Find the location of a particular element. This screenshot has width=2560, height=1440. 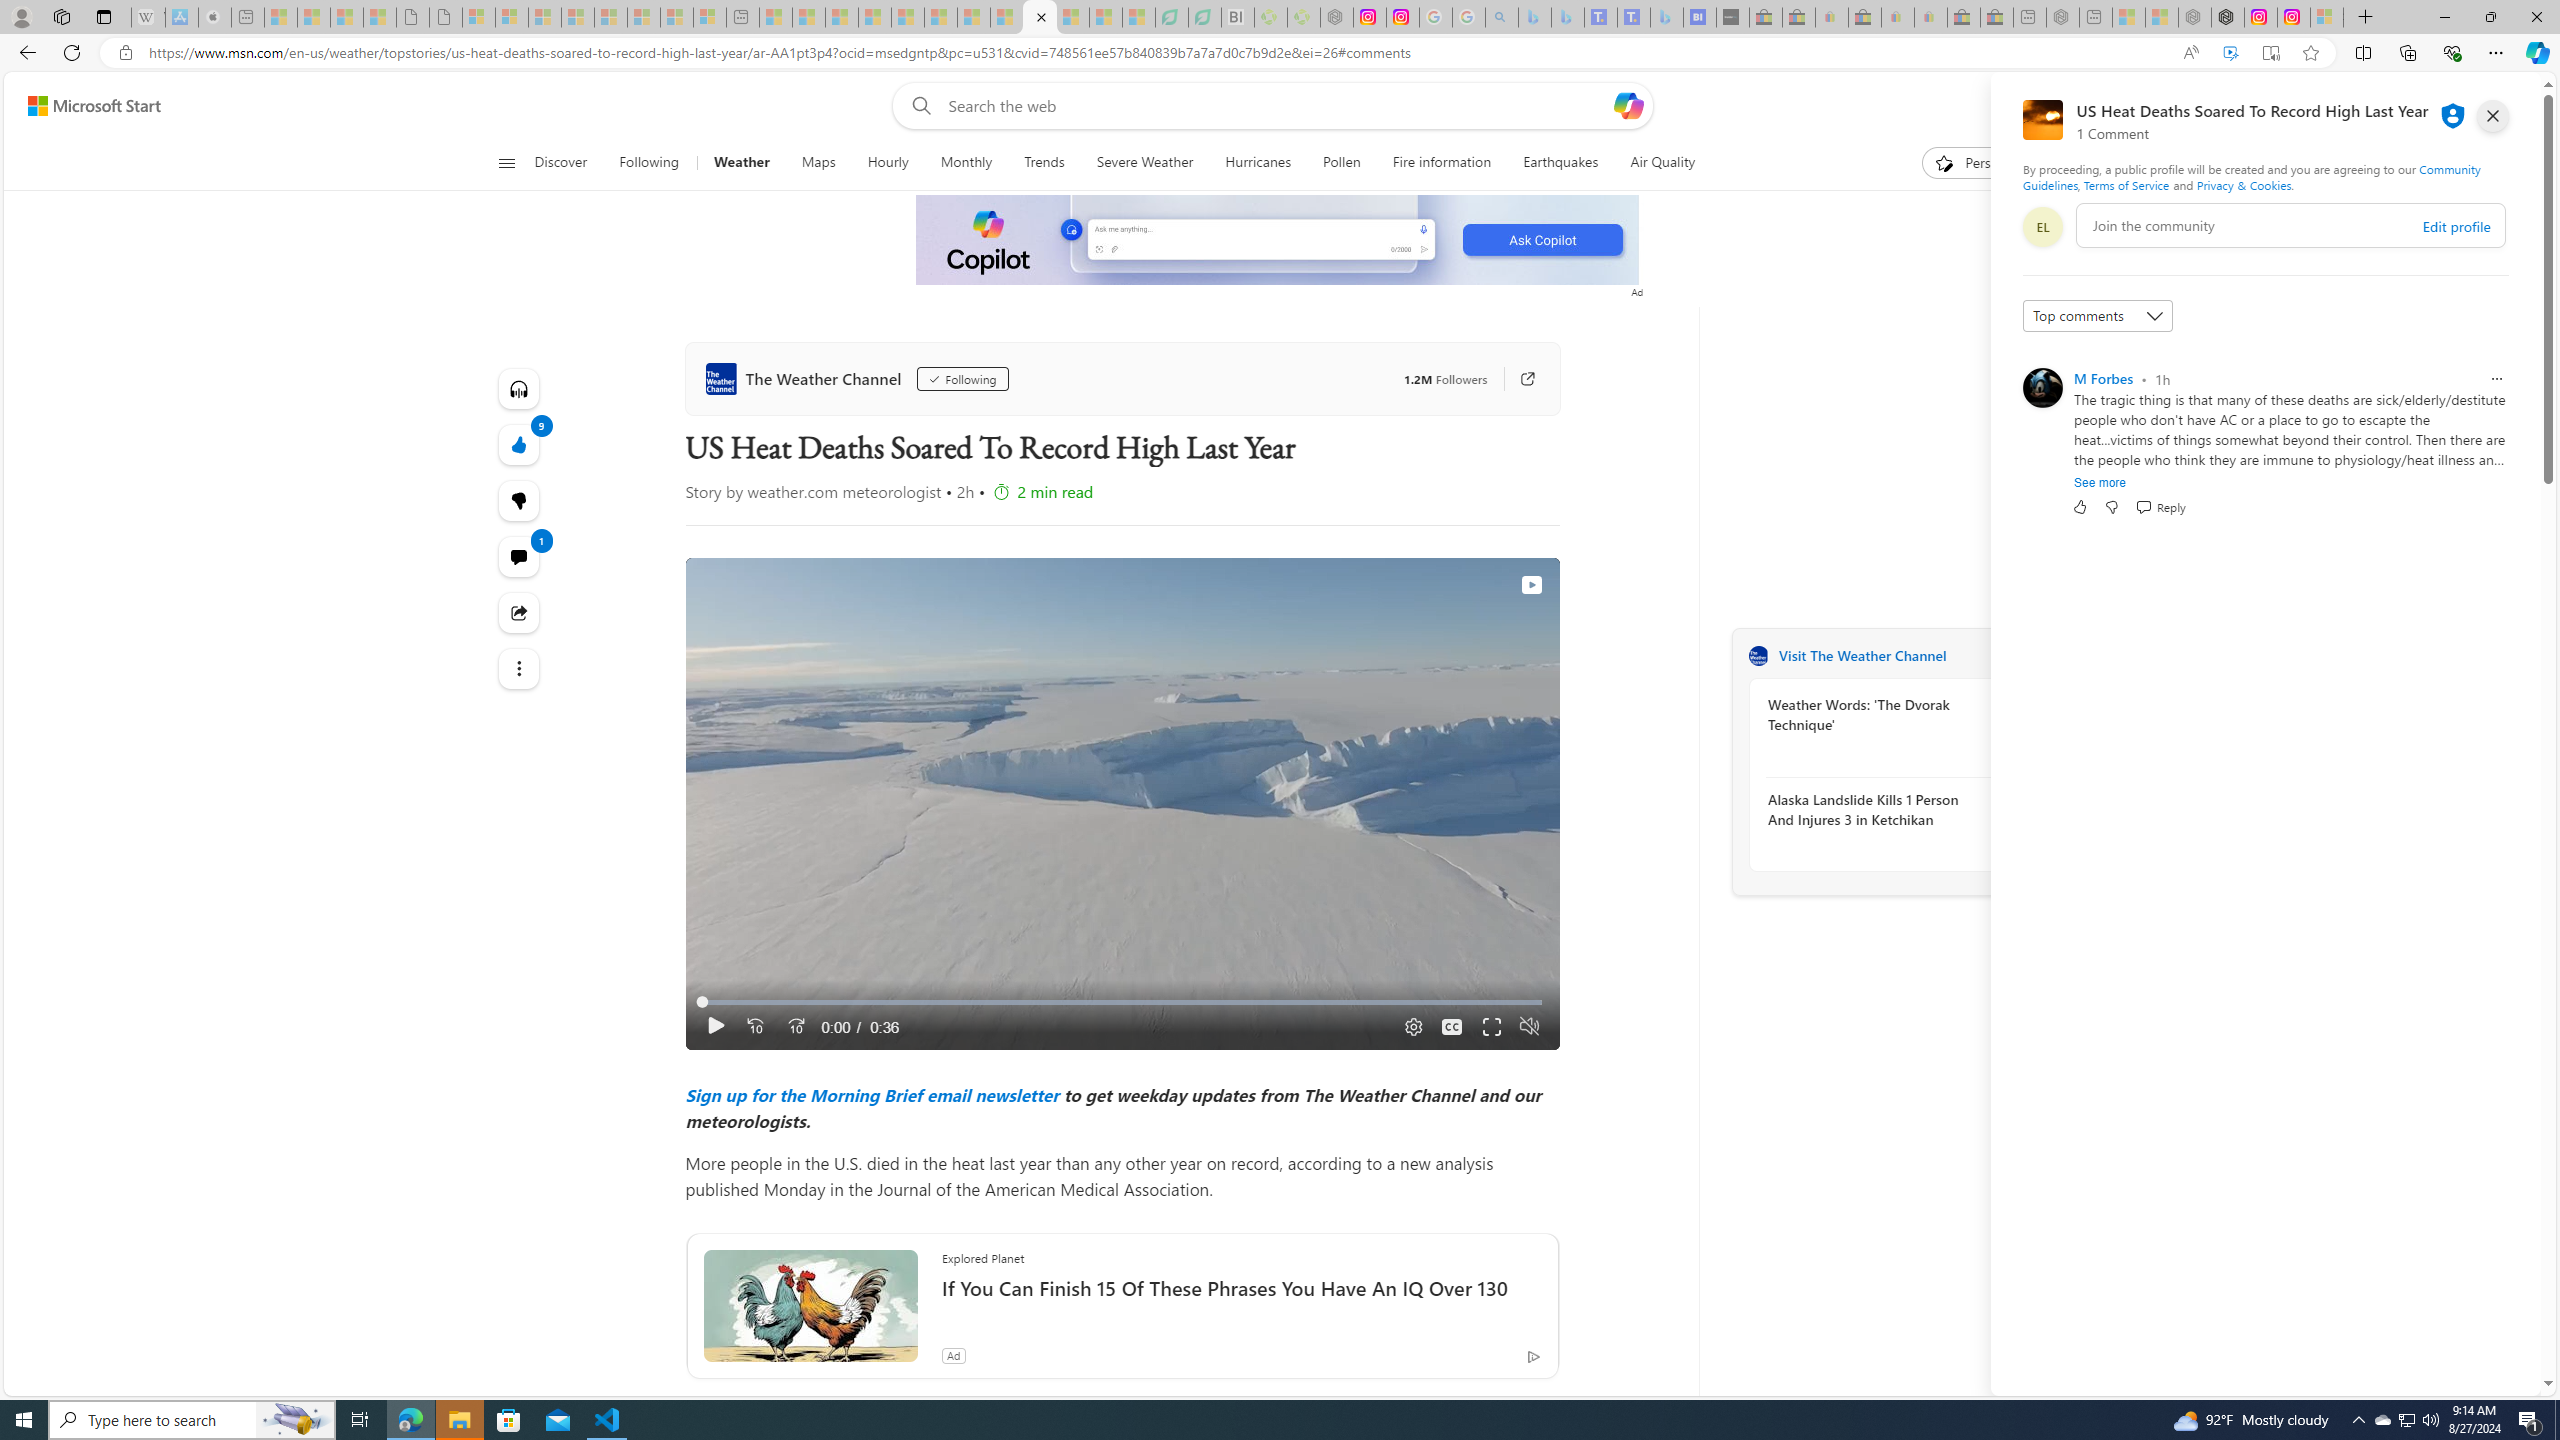

Edit profile is located at coordinates (2456, 226).